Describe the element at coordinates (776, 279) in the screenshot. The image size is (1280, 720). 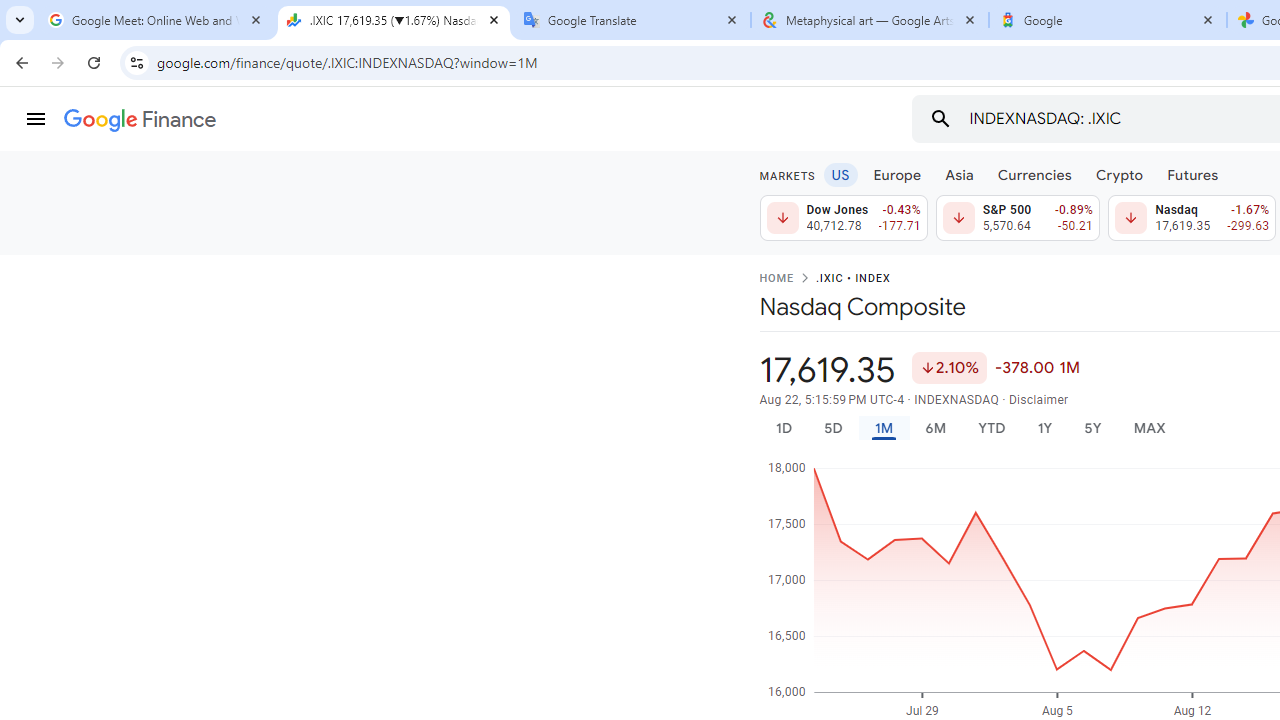
I see `HOME` at that location.